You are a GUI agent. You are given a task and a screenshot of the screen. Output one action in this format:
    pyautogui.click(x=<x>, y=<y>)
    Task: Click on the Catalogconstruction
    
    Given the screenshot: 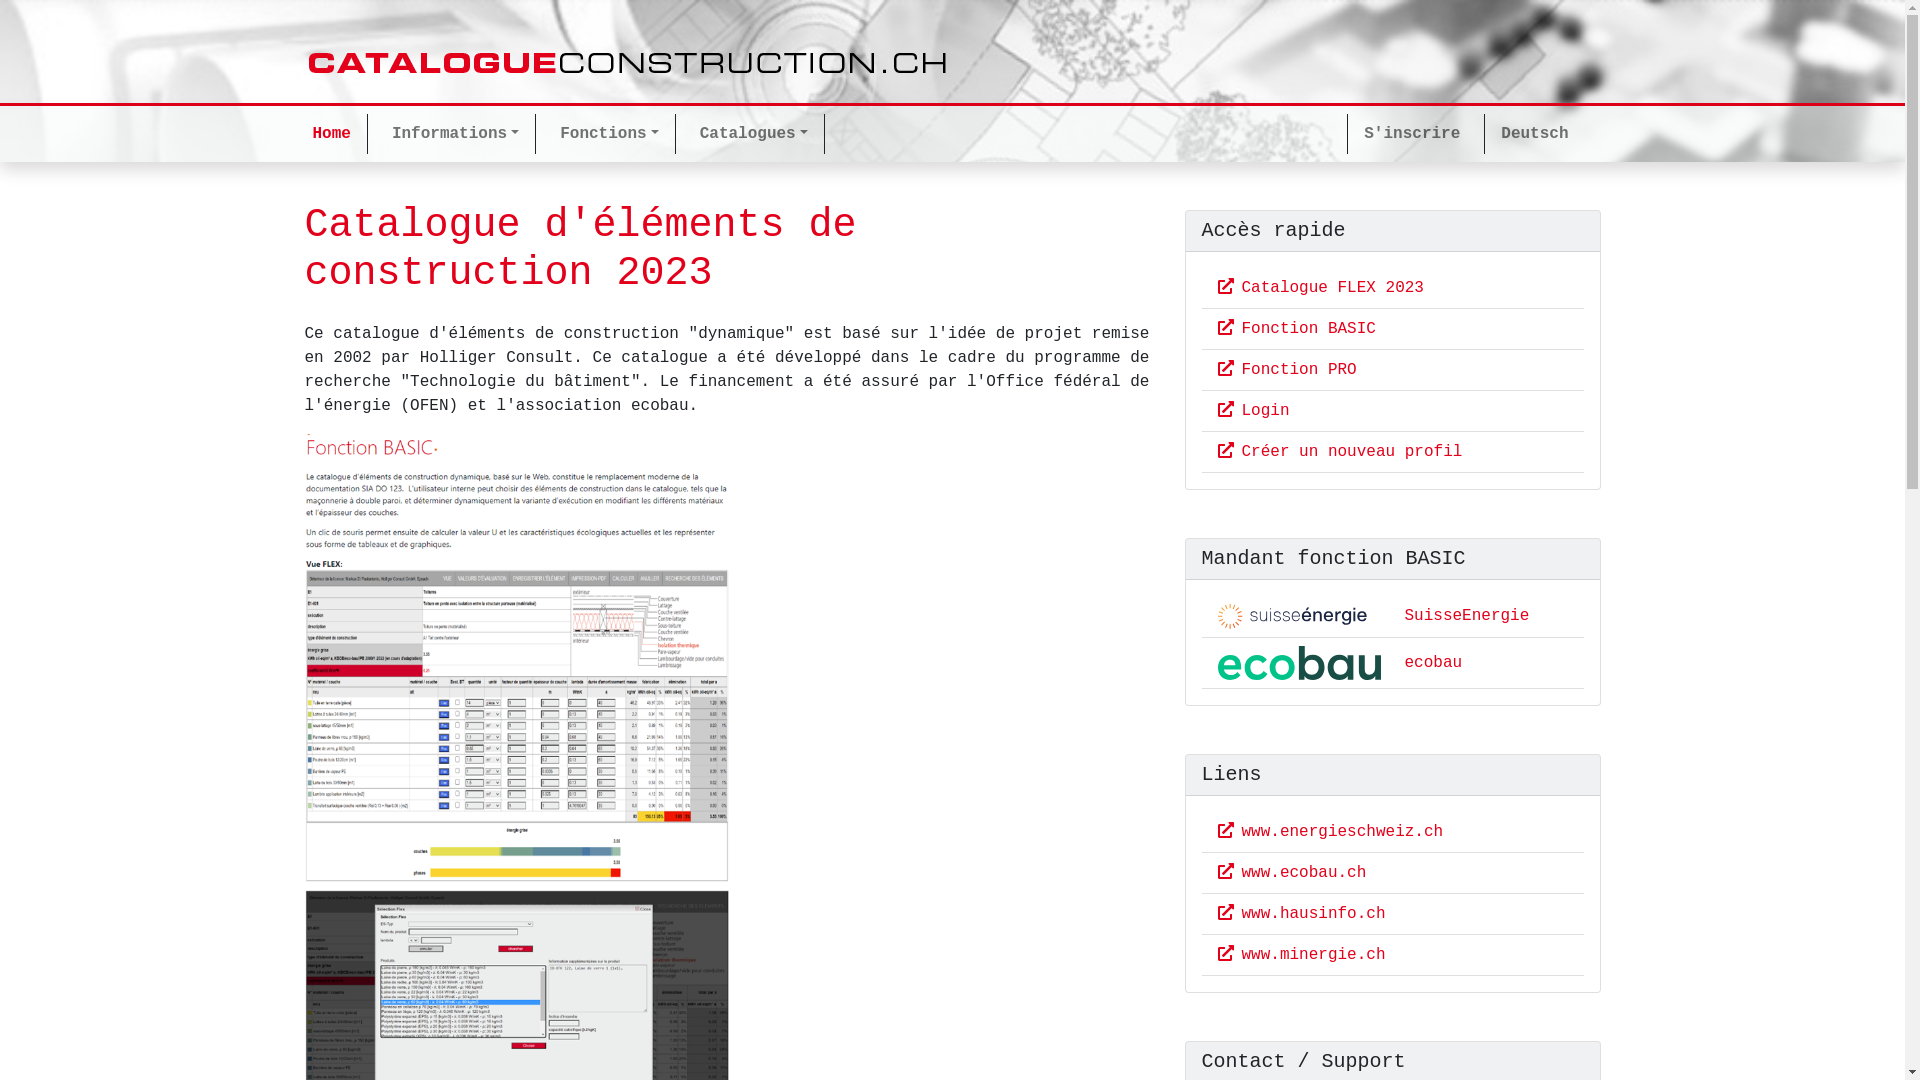 What is the action you would take?
    pyautogui.click(x=628, y=64)
    